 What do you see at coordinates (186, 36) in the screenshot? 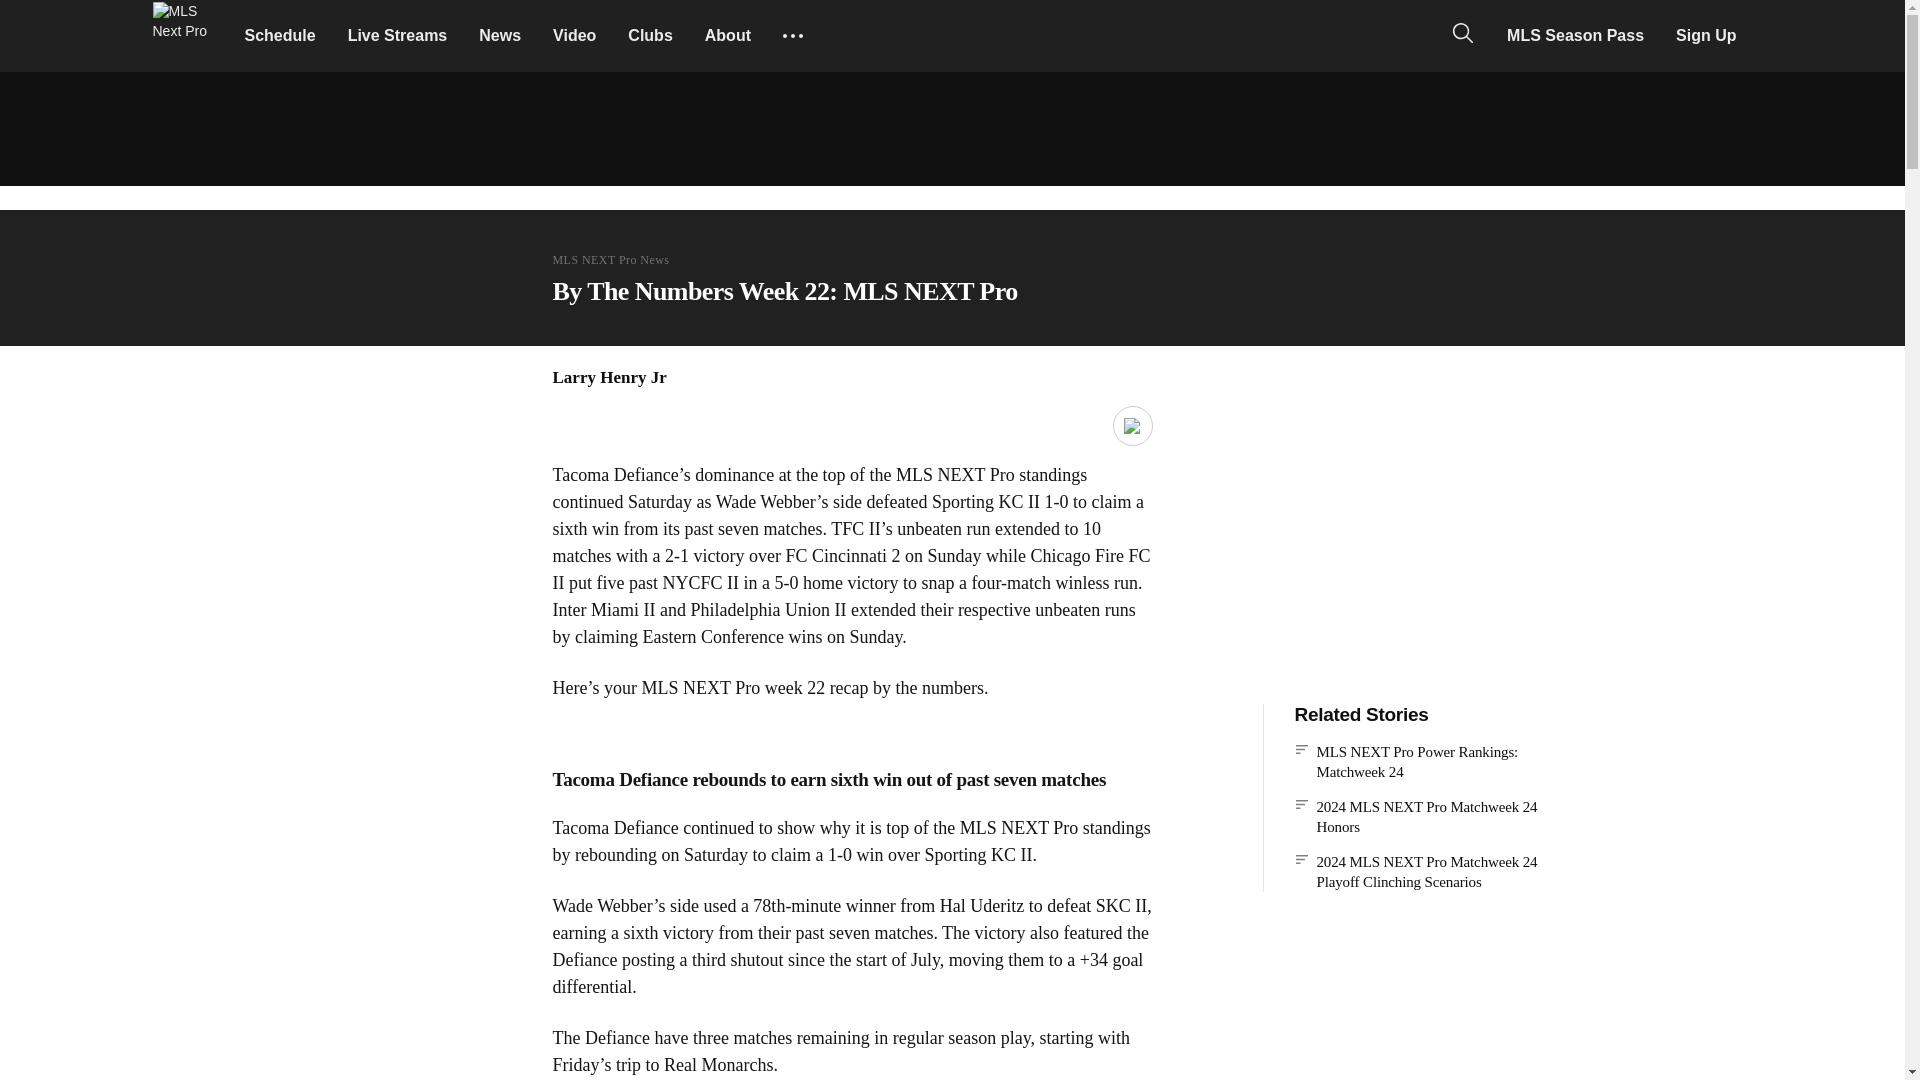
I see `MLS Next Pro` at bounding box center [186, 36].